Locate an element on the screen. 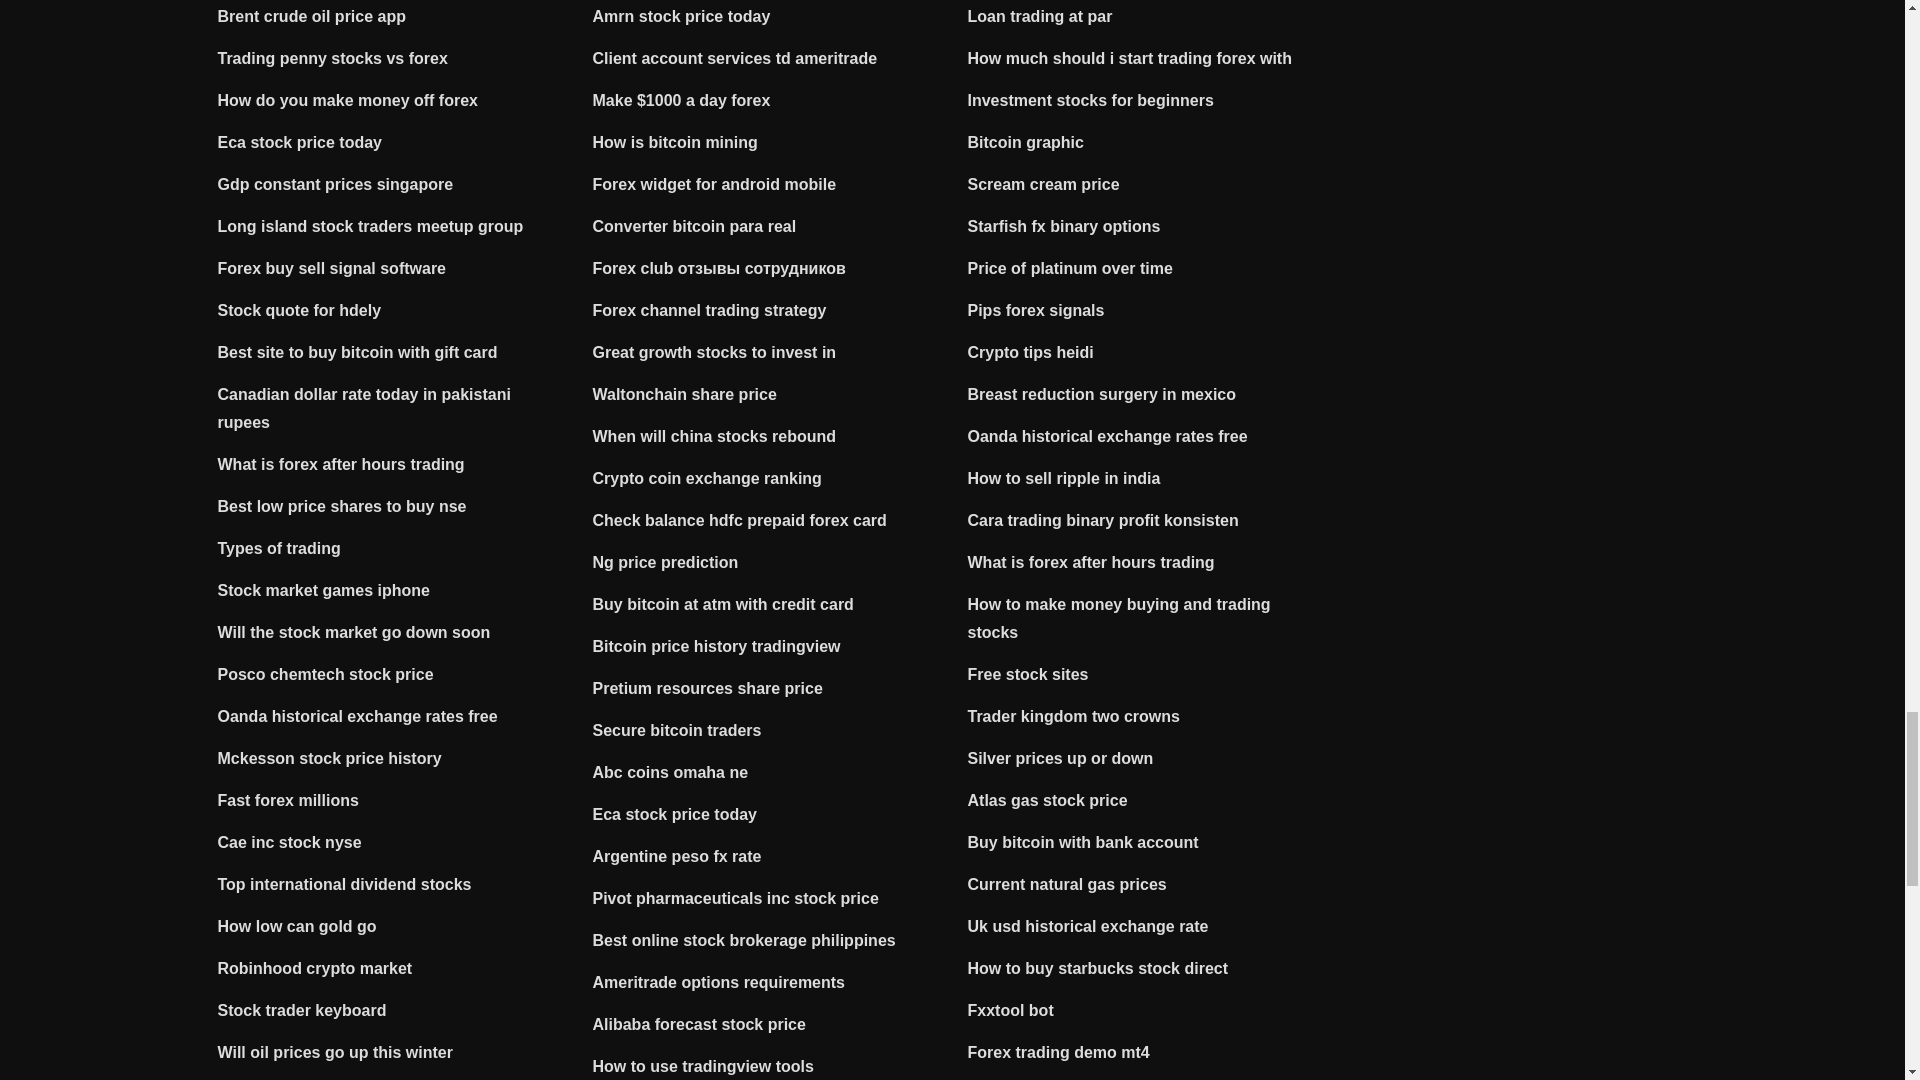 The height and width of the screenshot is (1080, 1920). What is forex after hours trading is located at coordinates (341, 464).